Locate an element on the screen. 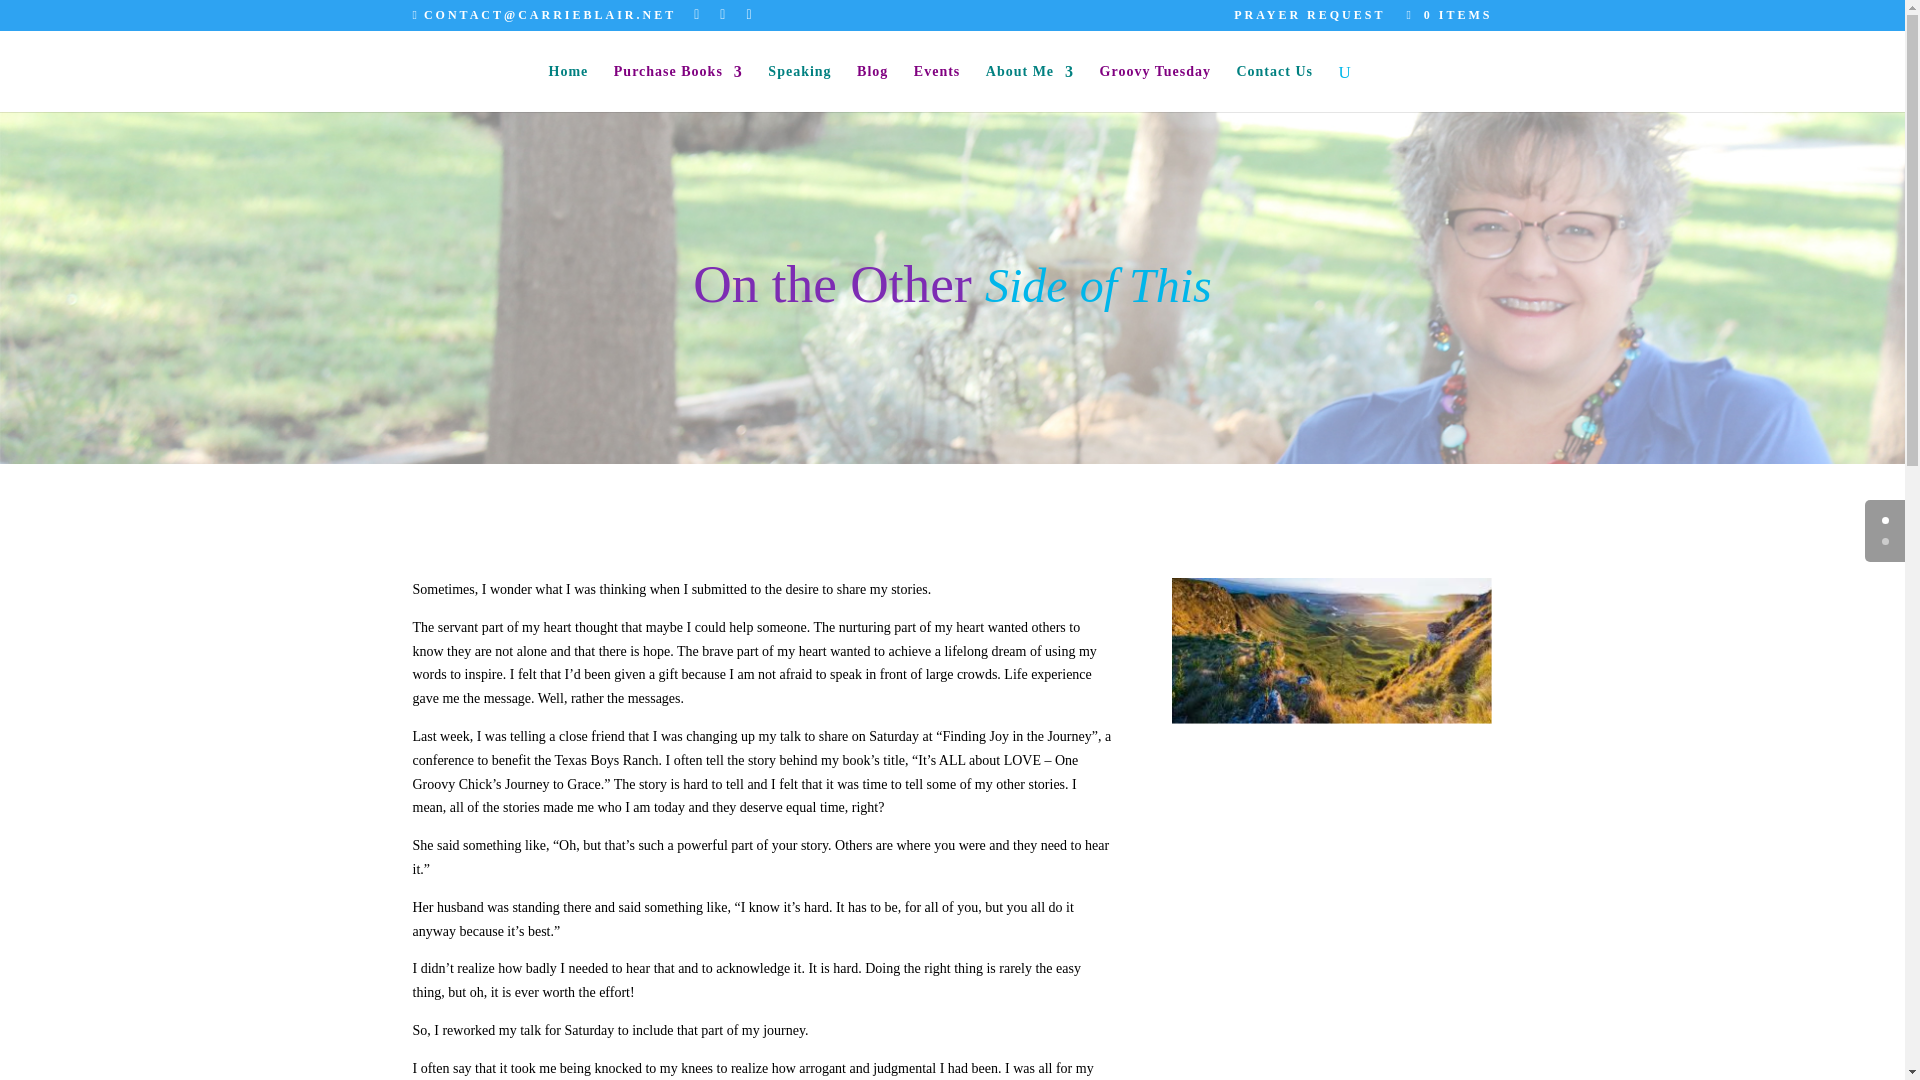 This screenshot has height=1080, width=1920. Contact Us is located at coordinates (1274, 88).